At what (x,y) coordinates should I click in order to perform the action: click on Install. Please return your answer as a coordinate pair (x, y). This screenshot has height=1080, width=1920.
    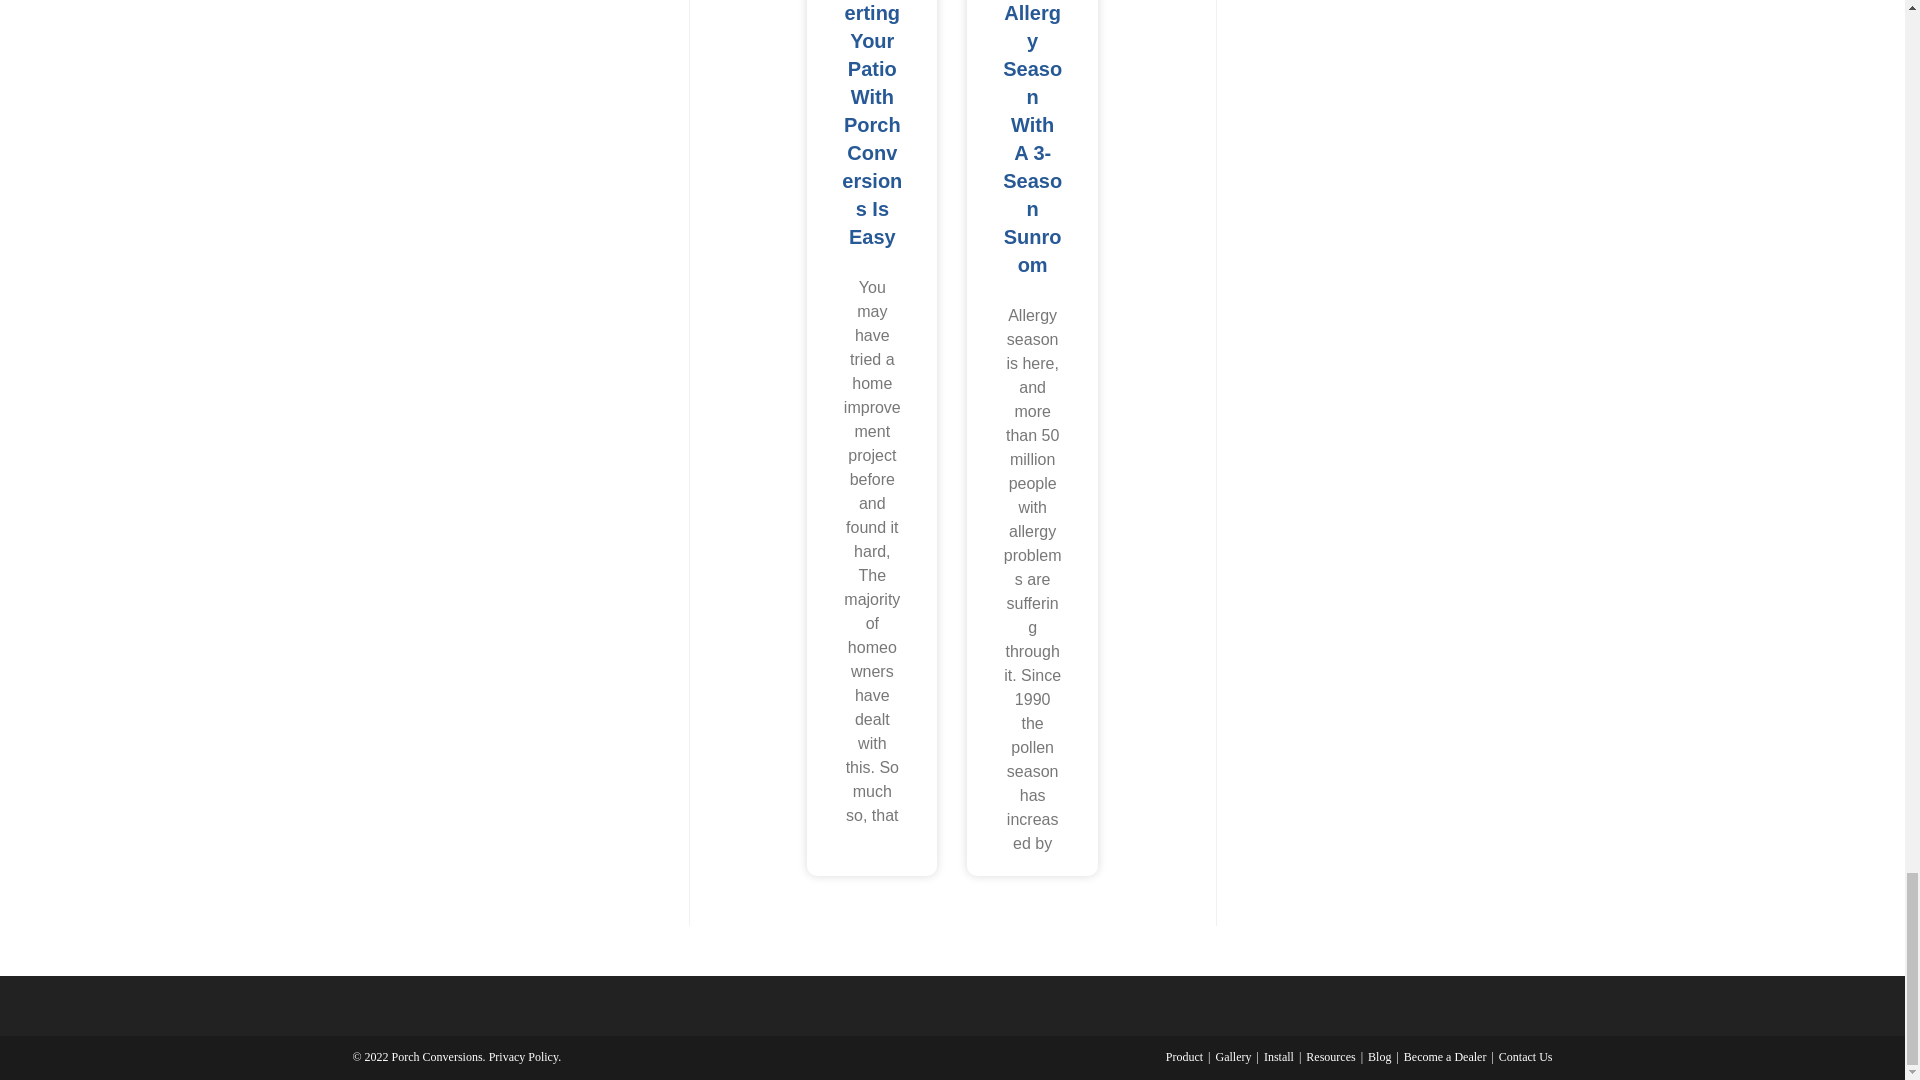
    Looking at the image, I should click on (1278, 1056).